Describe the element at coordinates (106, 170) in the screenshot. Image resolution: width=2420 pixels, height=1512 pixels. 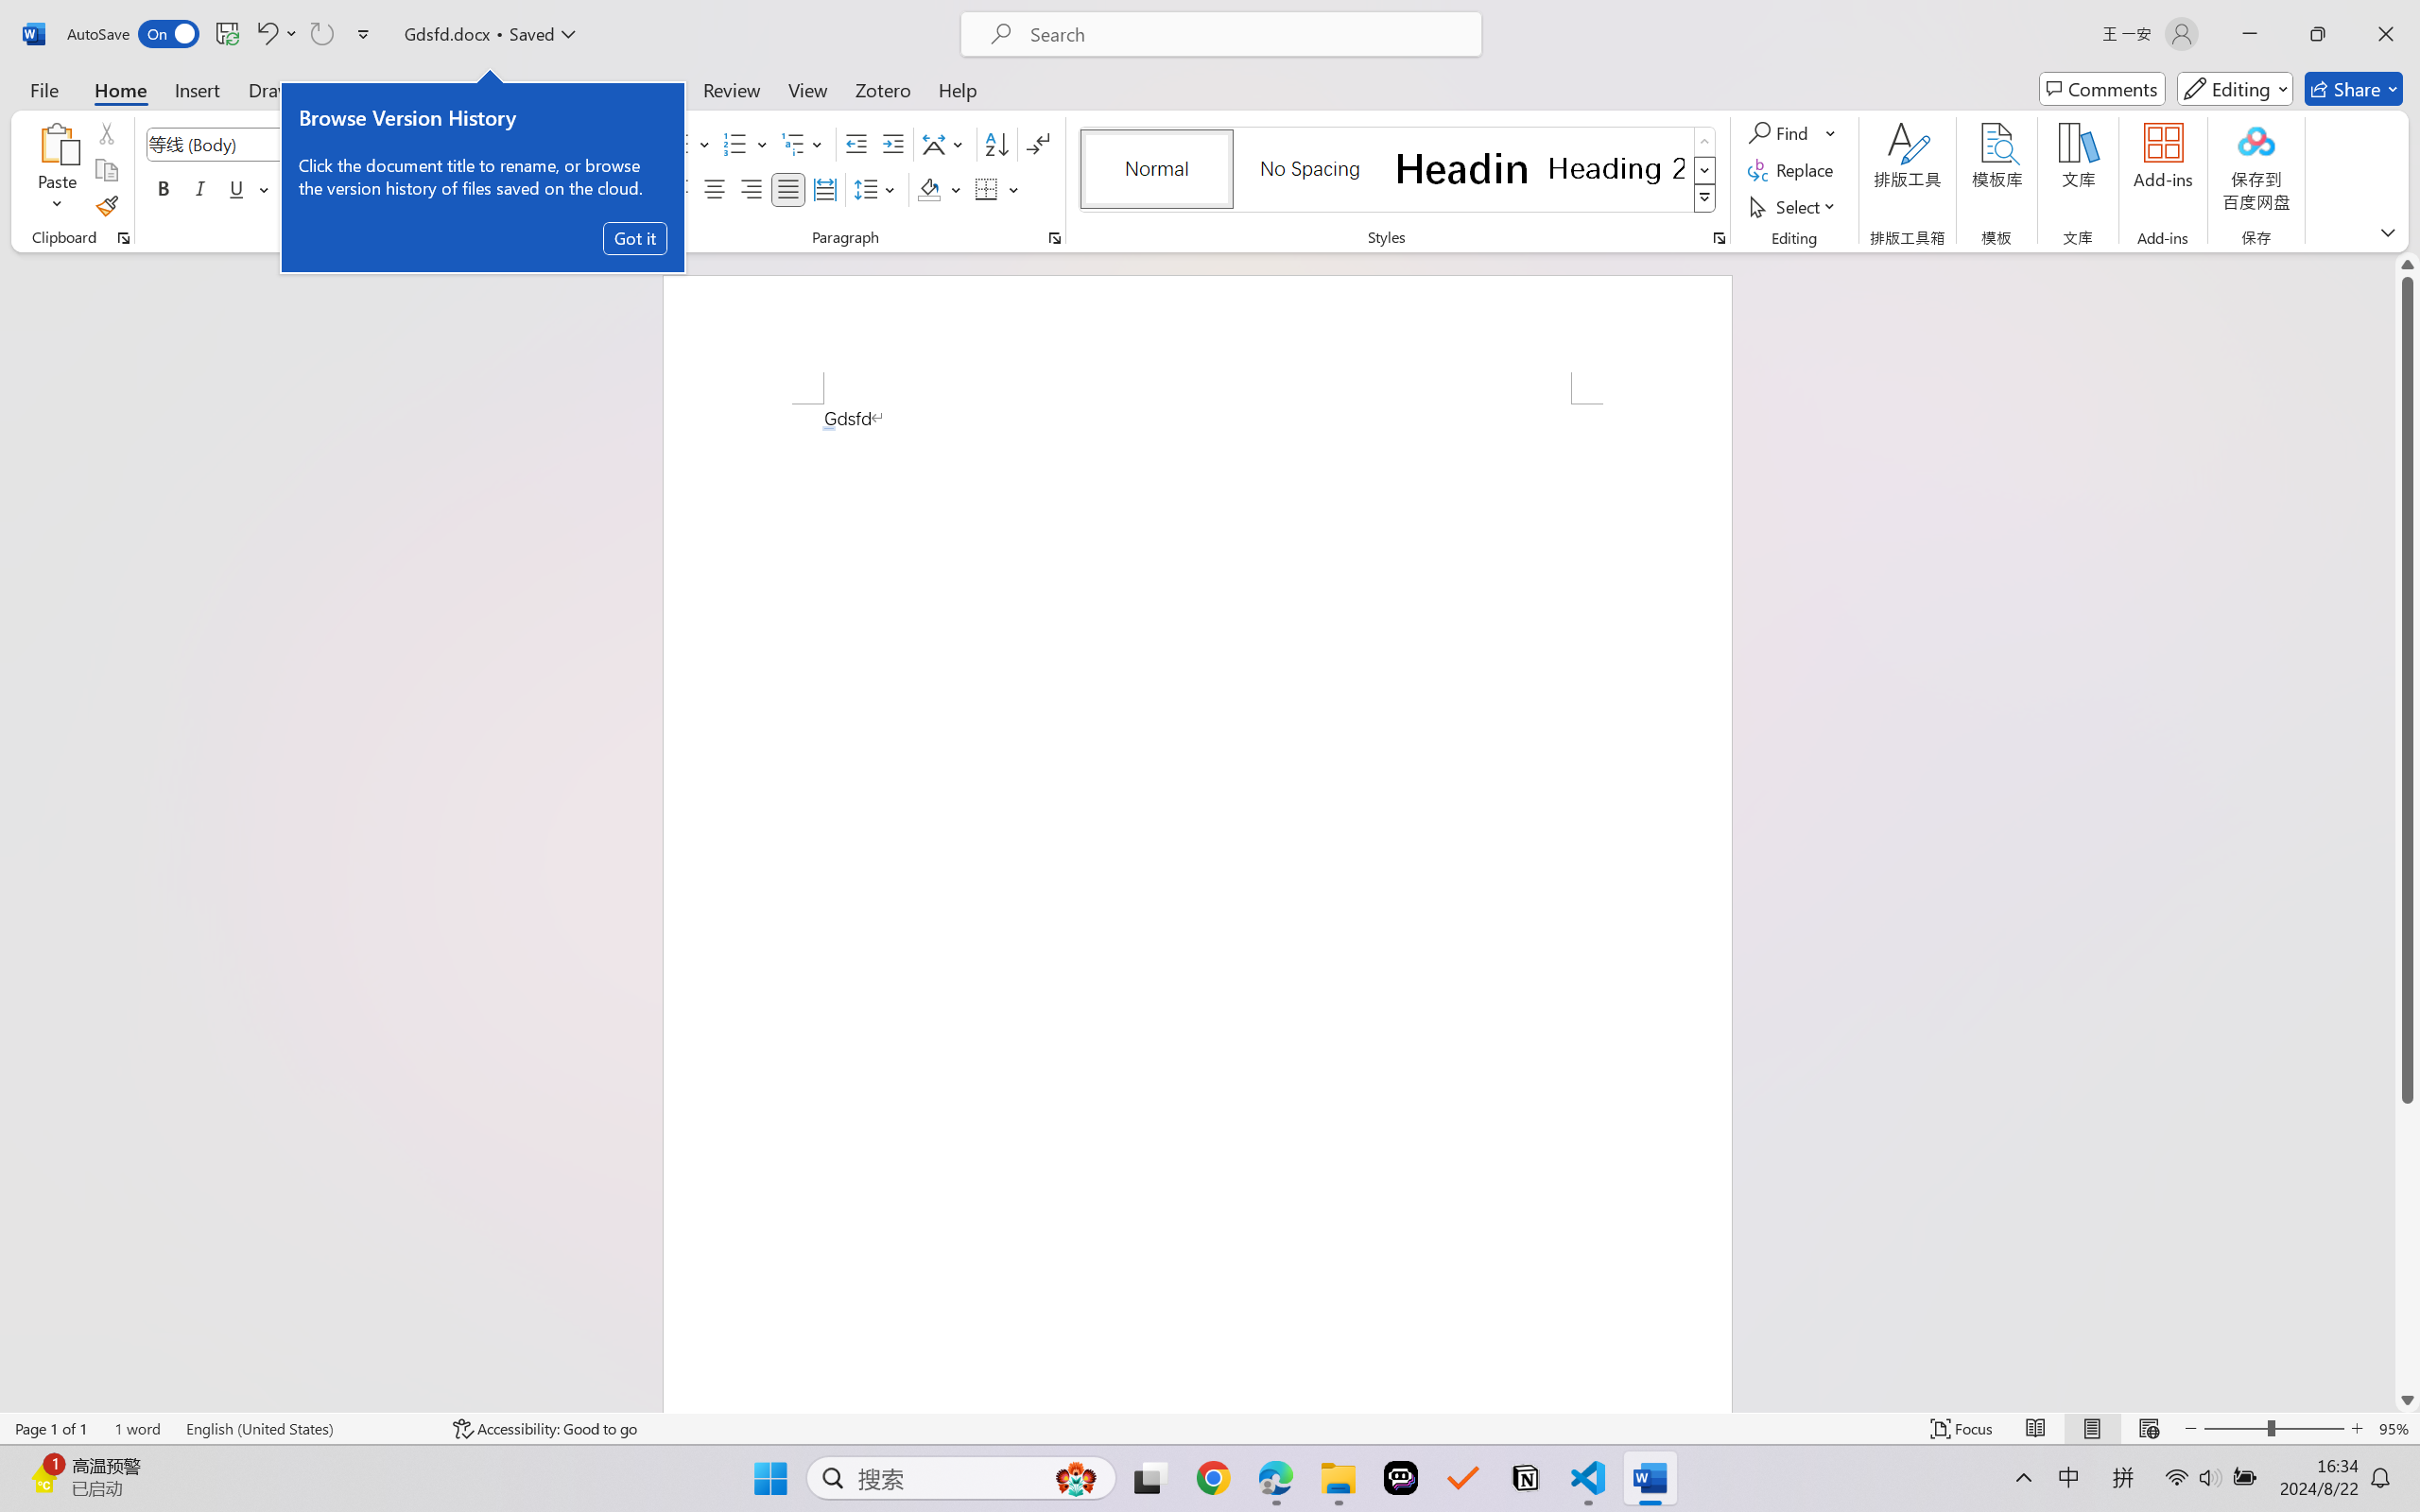
I see `Copy` at that location.